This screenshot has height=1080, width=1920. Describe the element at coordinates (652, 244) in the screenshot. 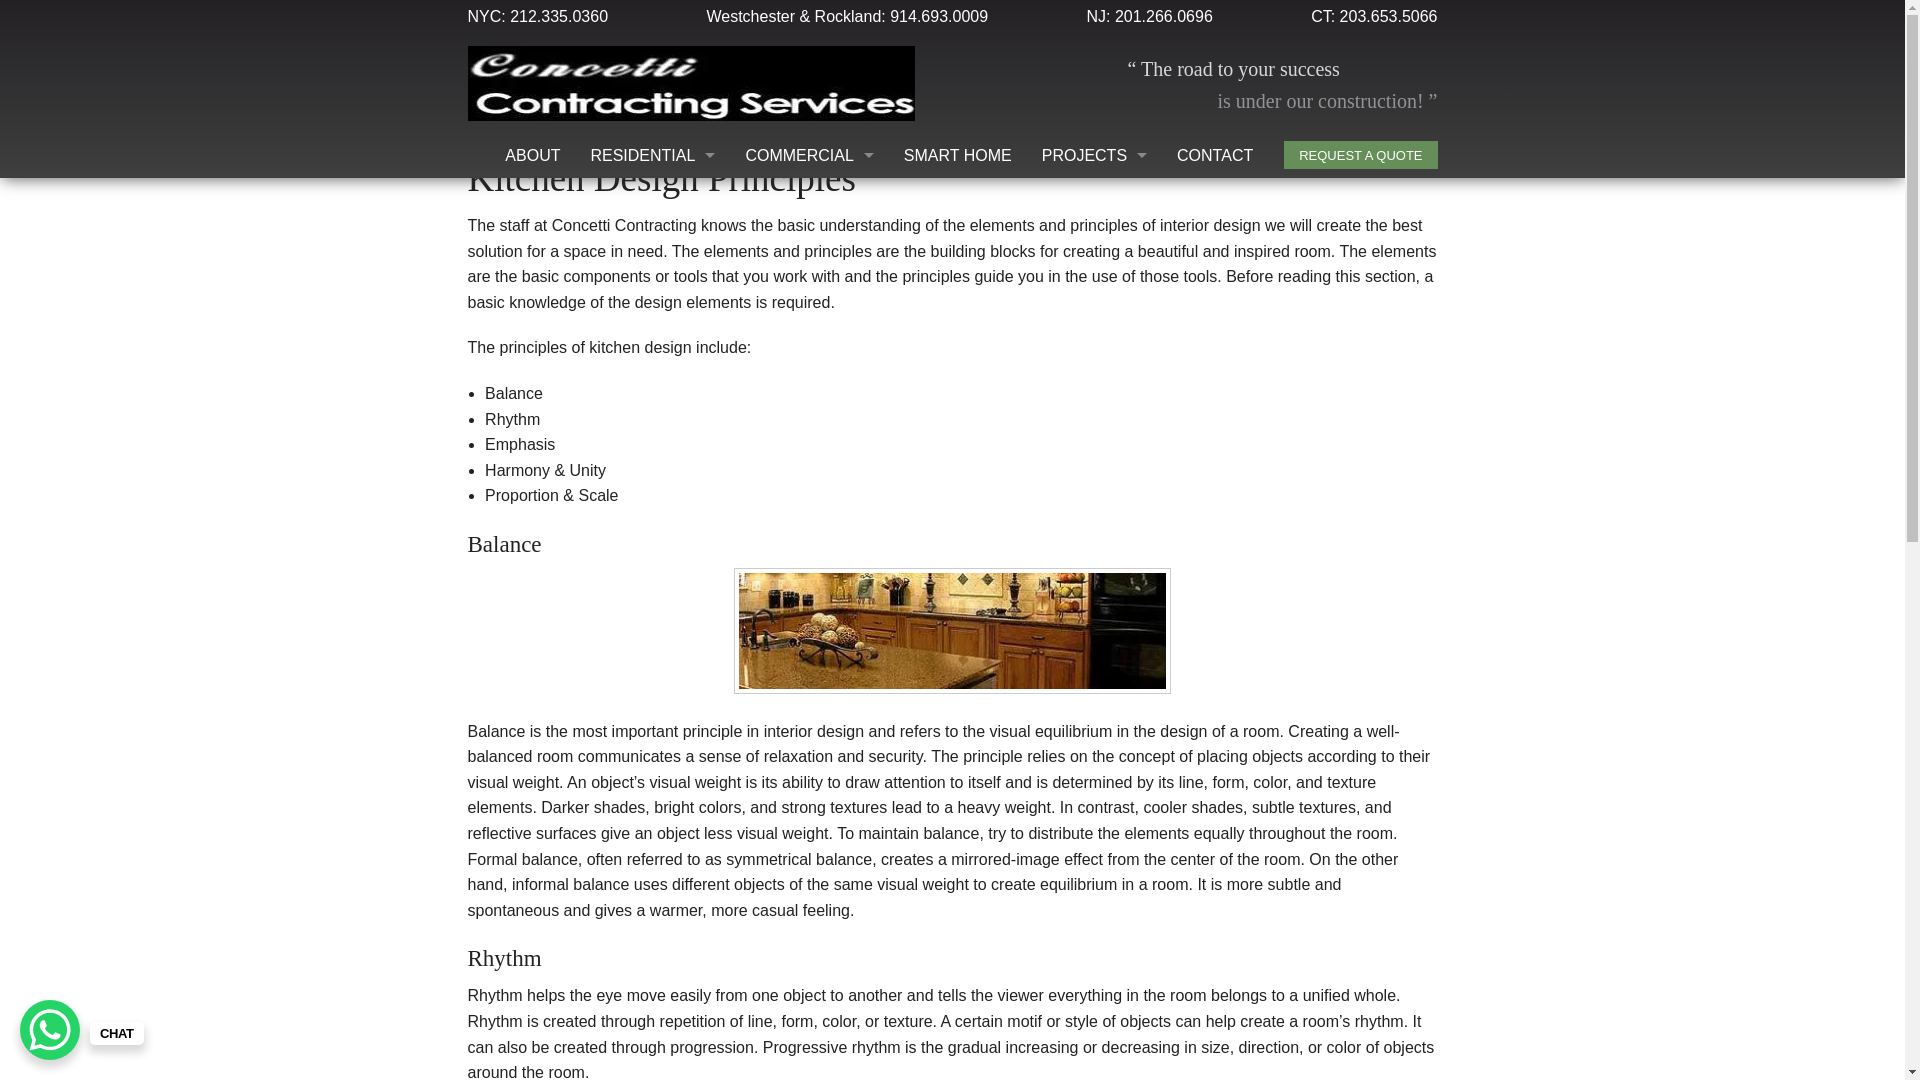

I see `CUSTOM CABINETS` at that location.